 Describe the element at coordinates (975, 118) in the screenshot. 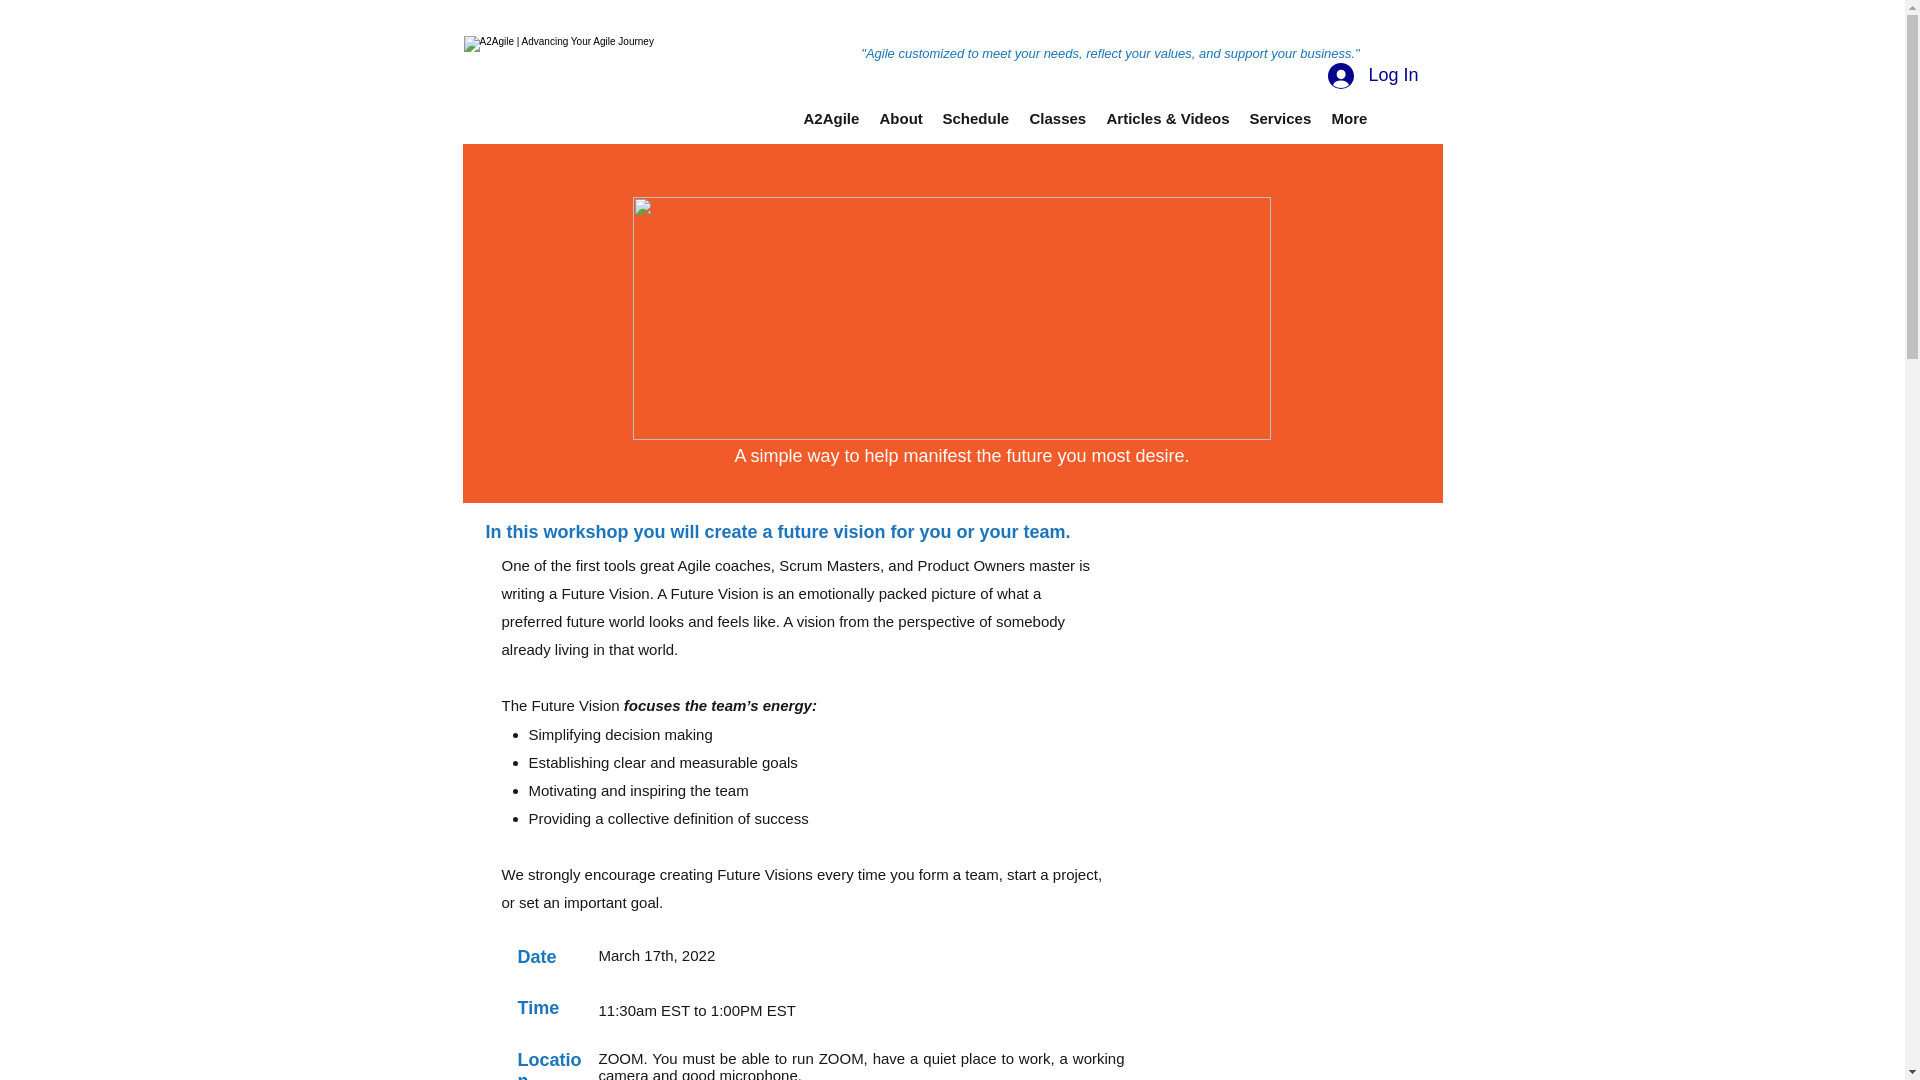

I see `Schedule` at that location.